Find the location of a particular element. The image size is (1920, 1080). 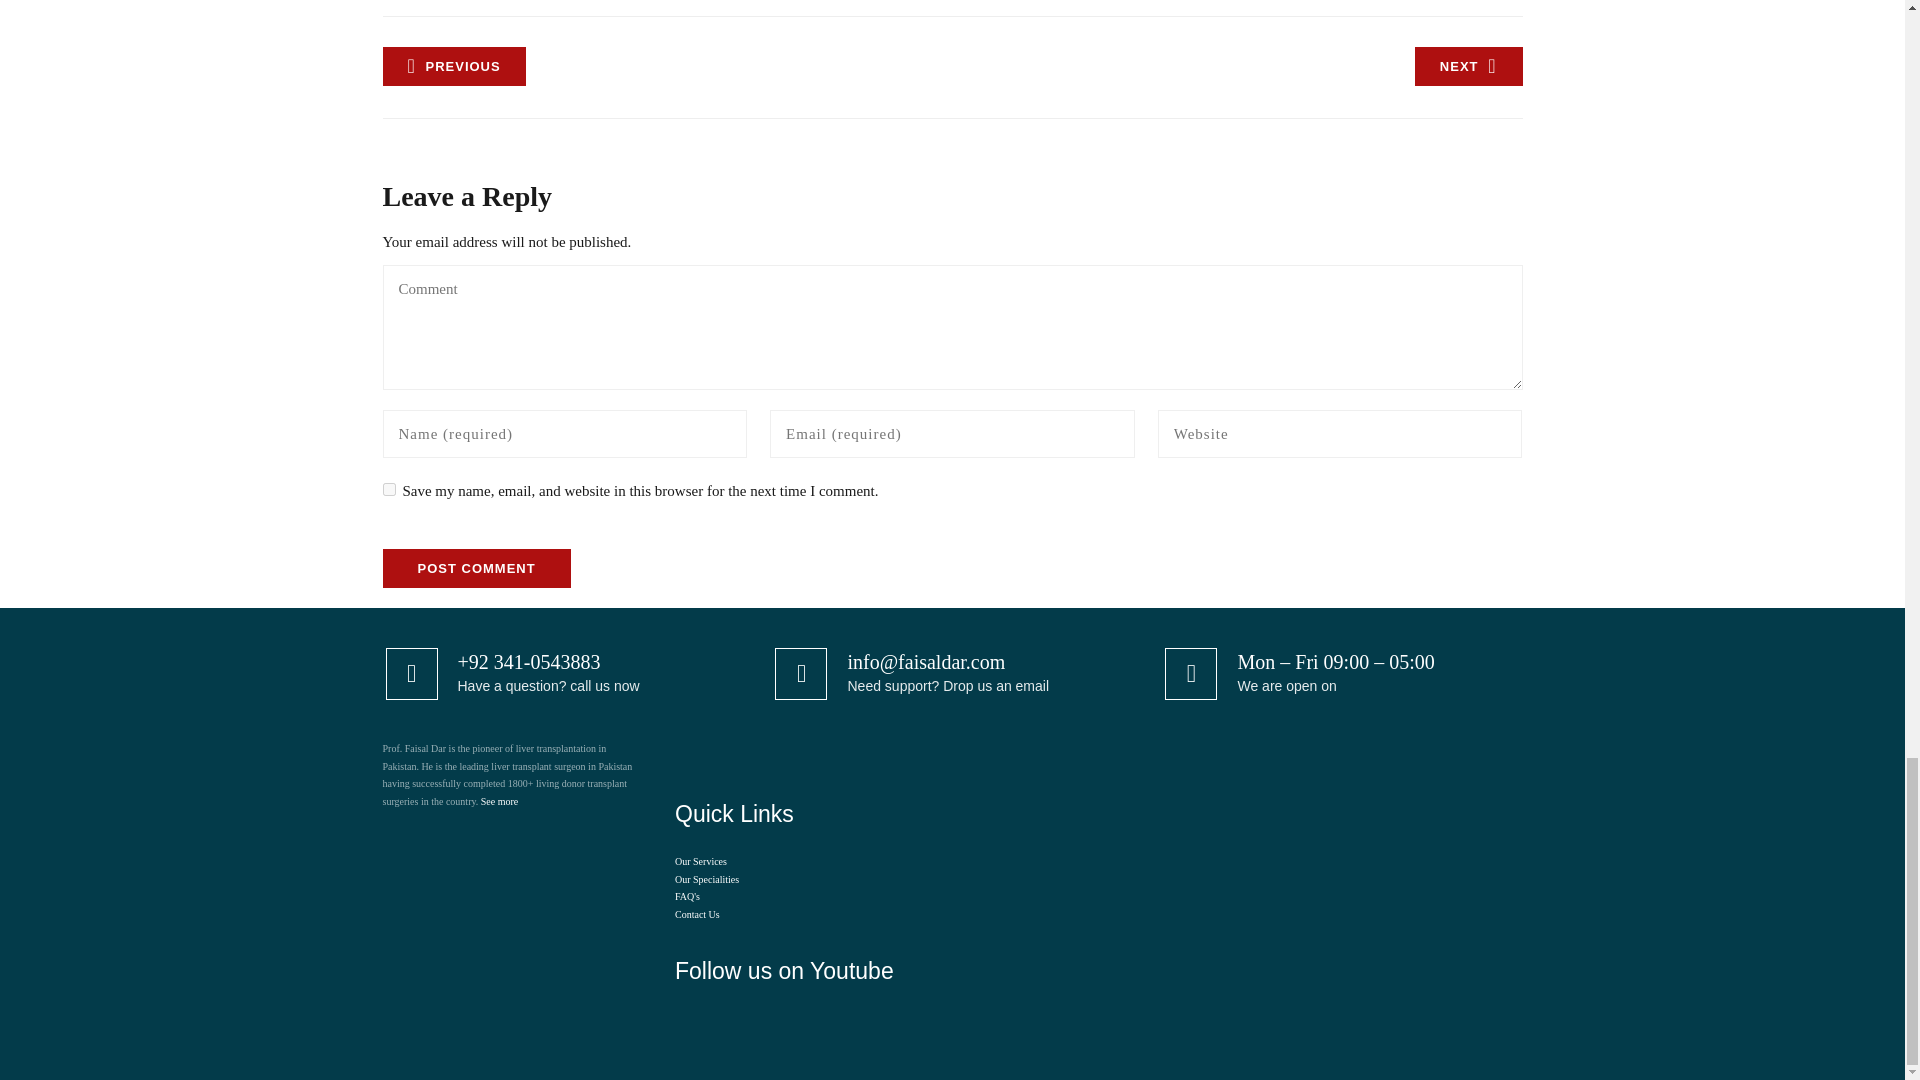

FAQ's is located at coordinates (688, 896).